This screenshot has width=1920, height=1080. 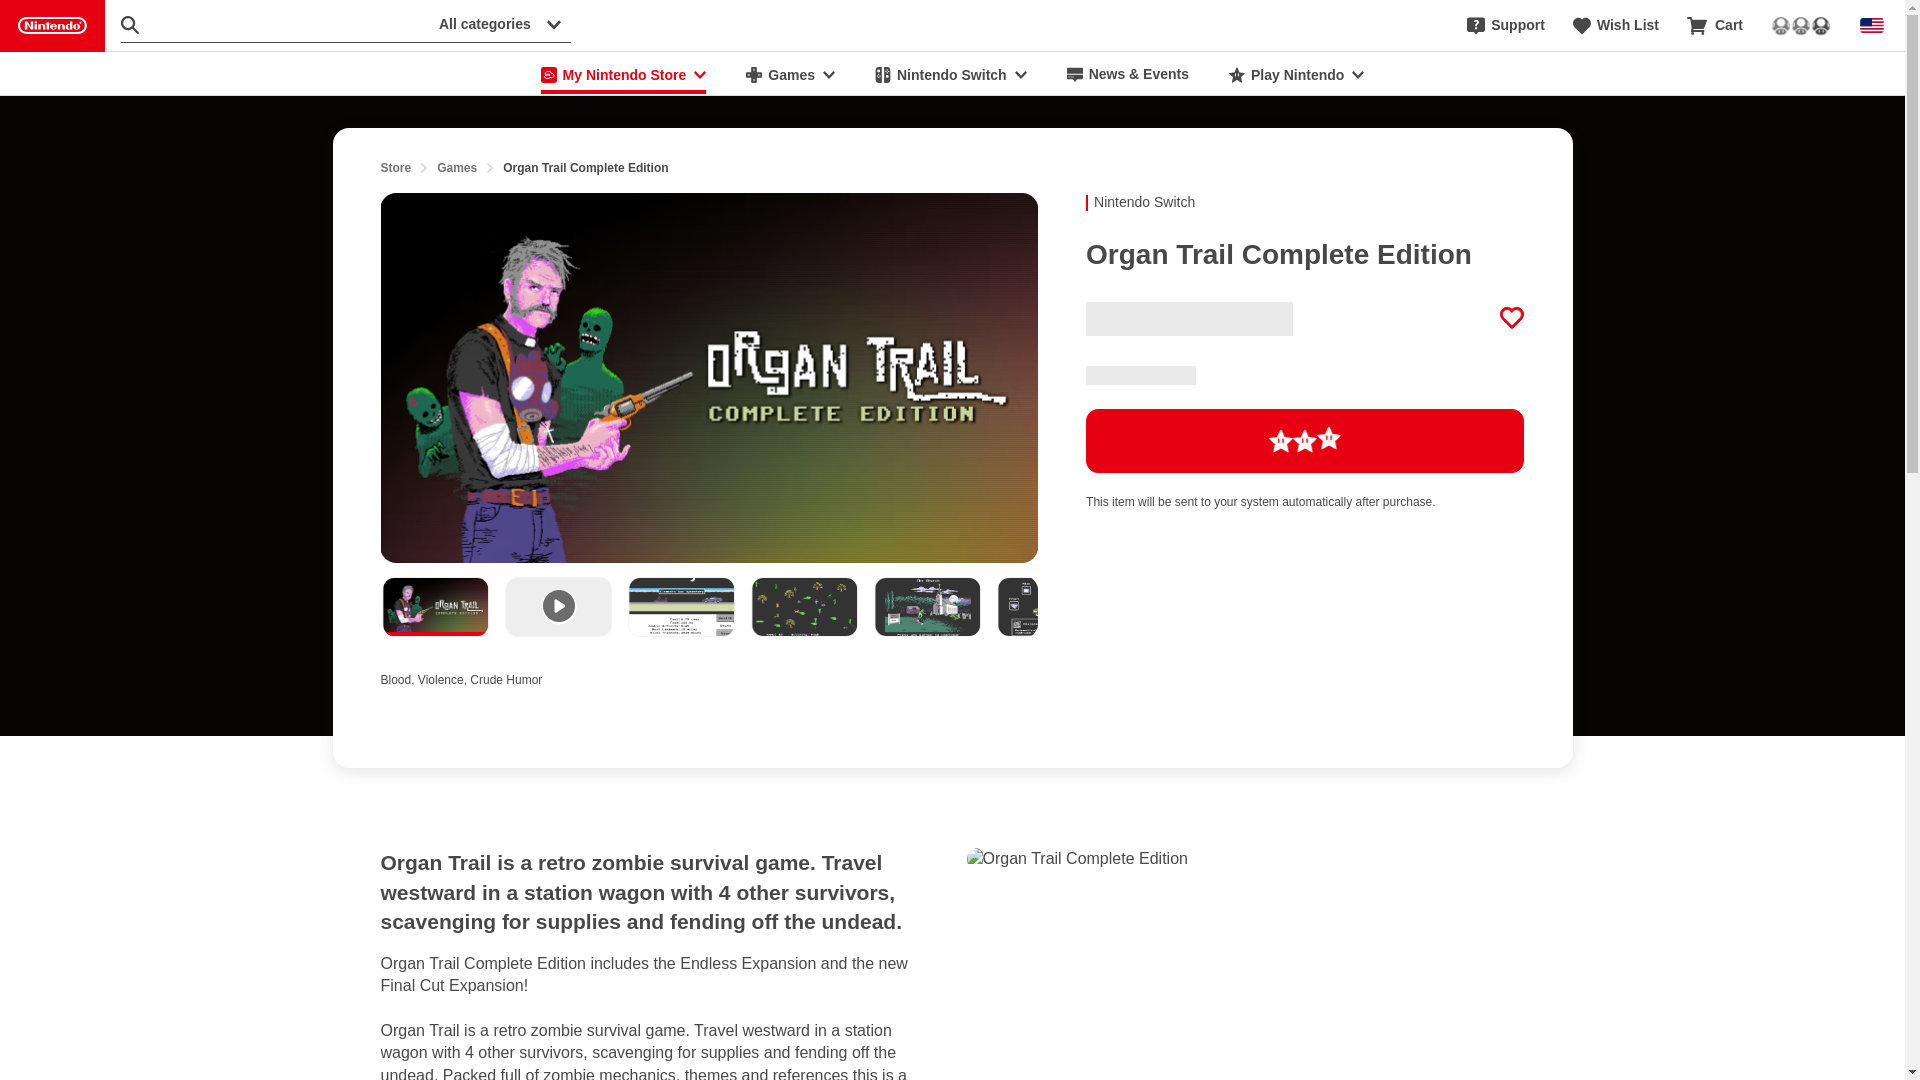 What do you see at coordinates (1615, 26) in the screenshot?
I see `Wish List` at bounding box center [1615, 26].